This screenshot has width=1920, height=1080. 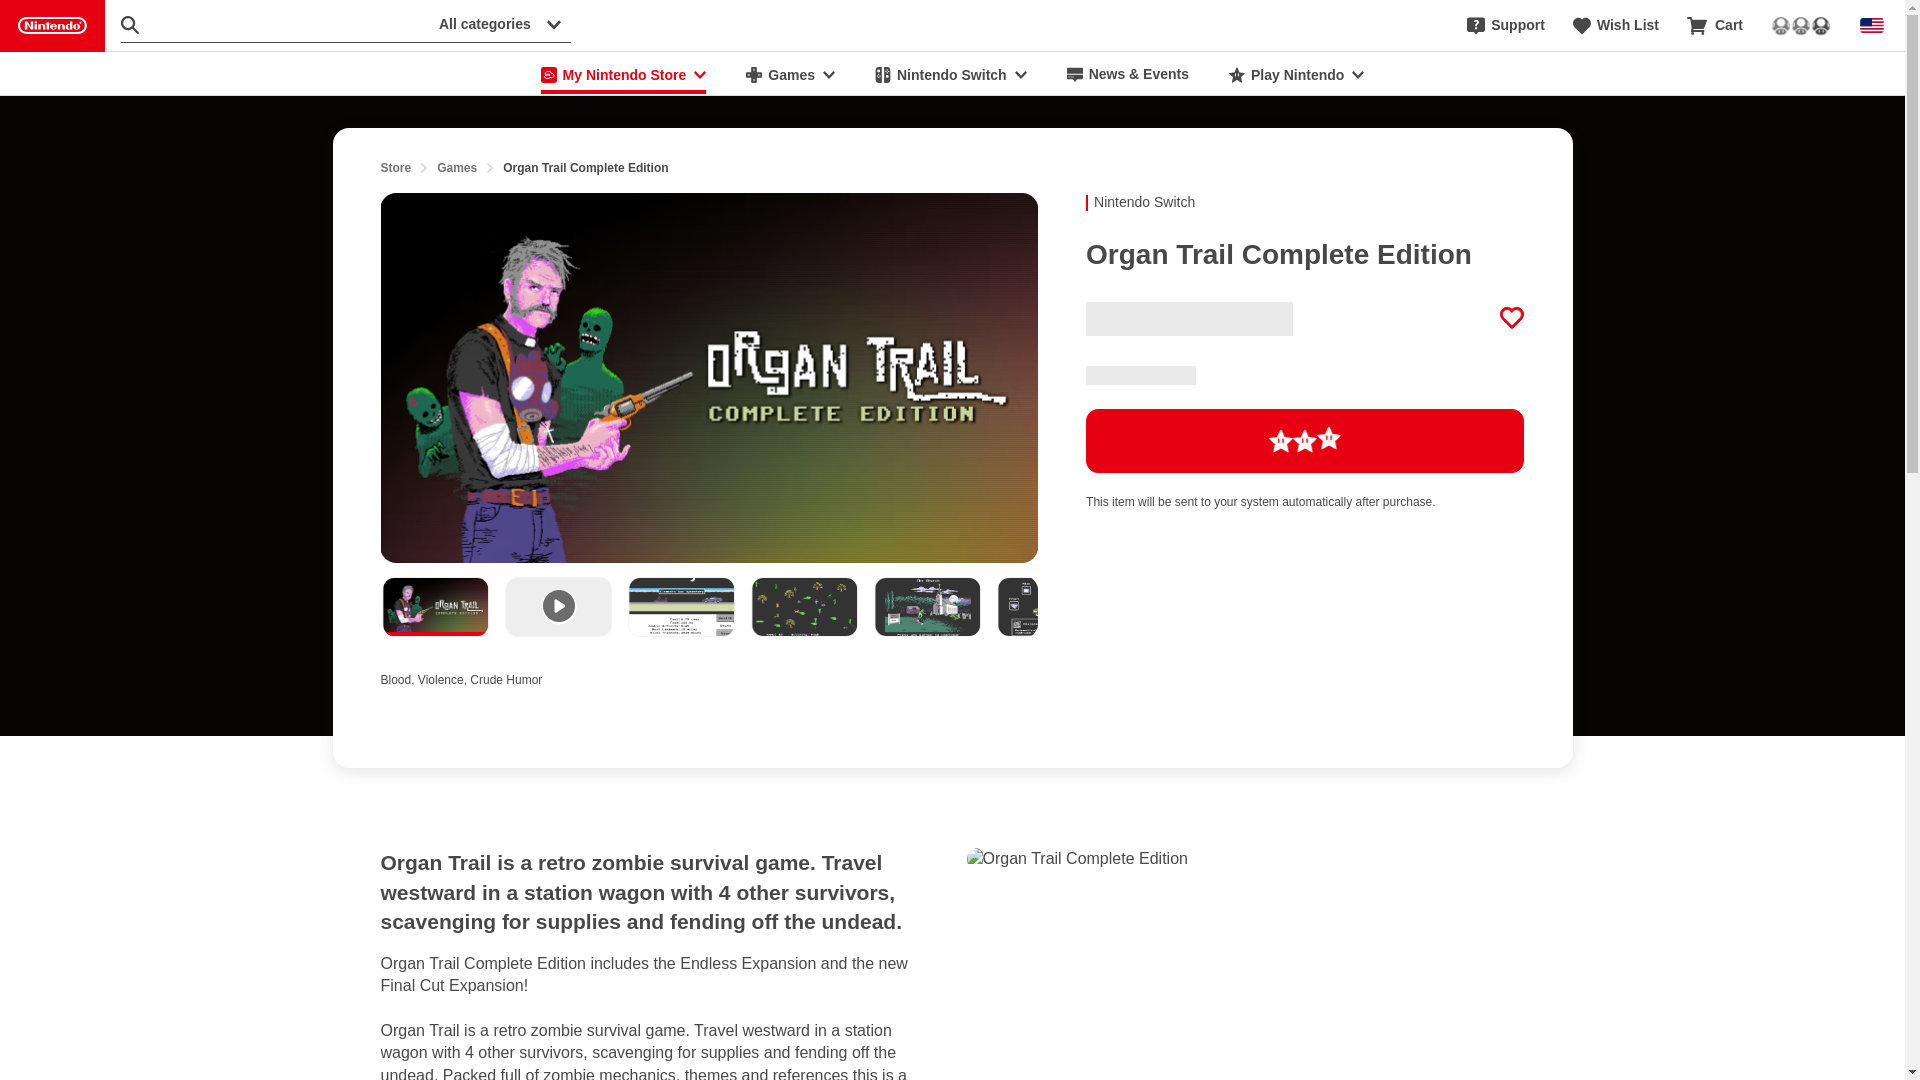 What do you see at coordinates (1615, 26) in the screenshot?
I see `Wish List` at bounding box center [1615, 26].